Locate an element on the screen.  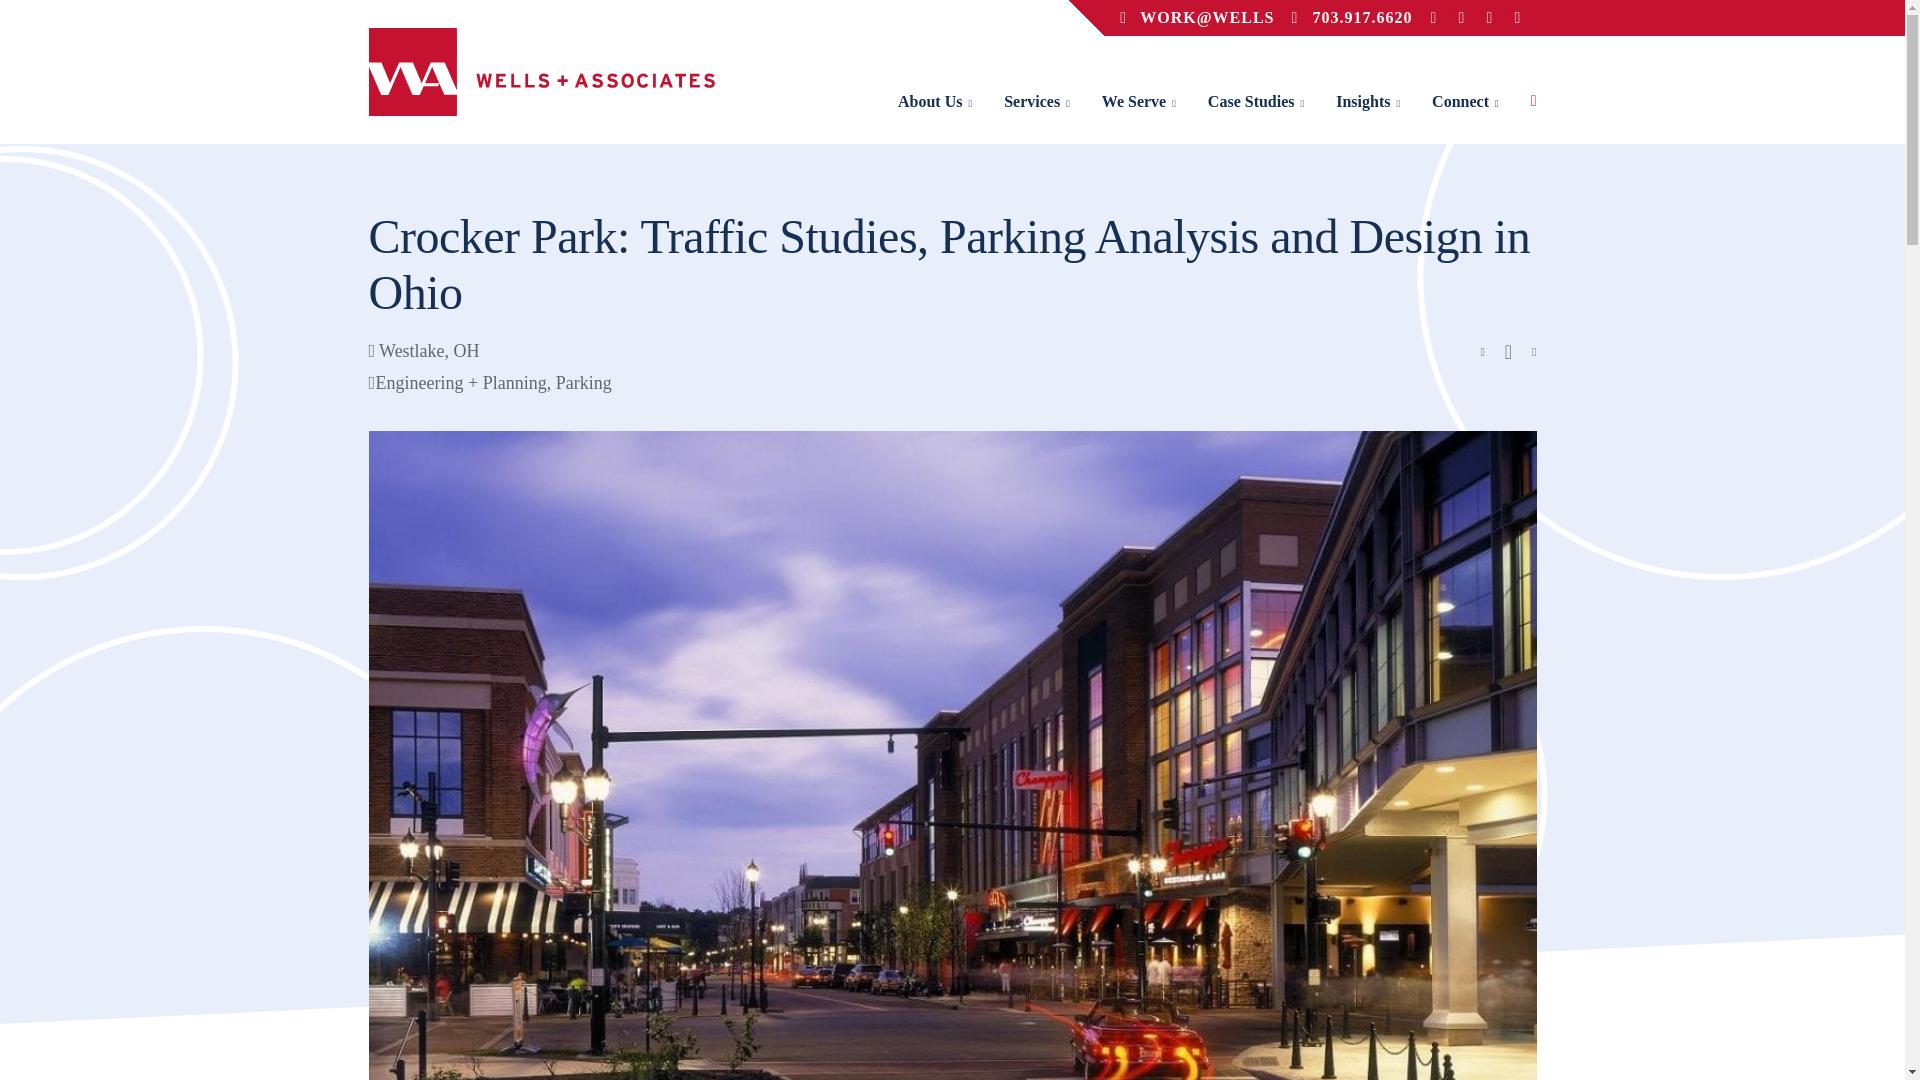
Twitter is located at coordinates (1466, 18).